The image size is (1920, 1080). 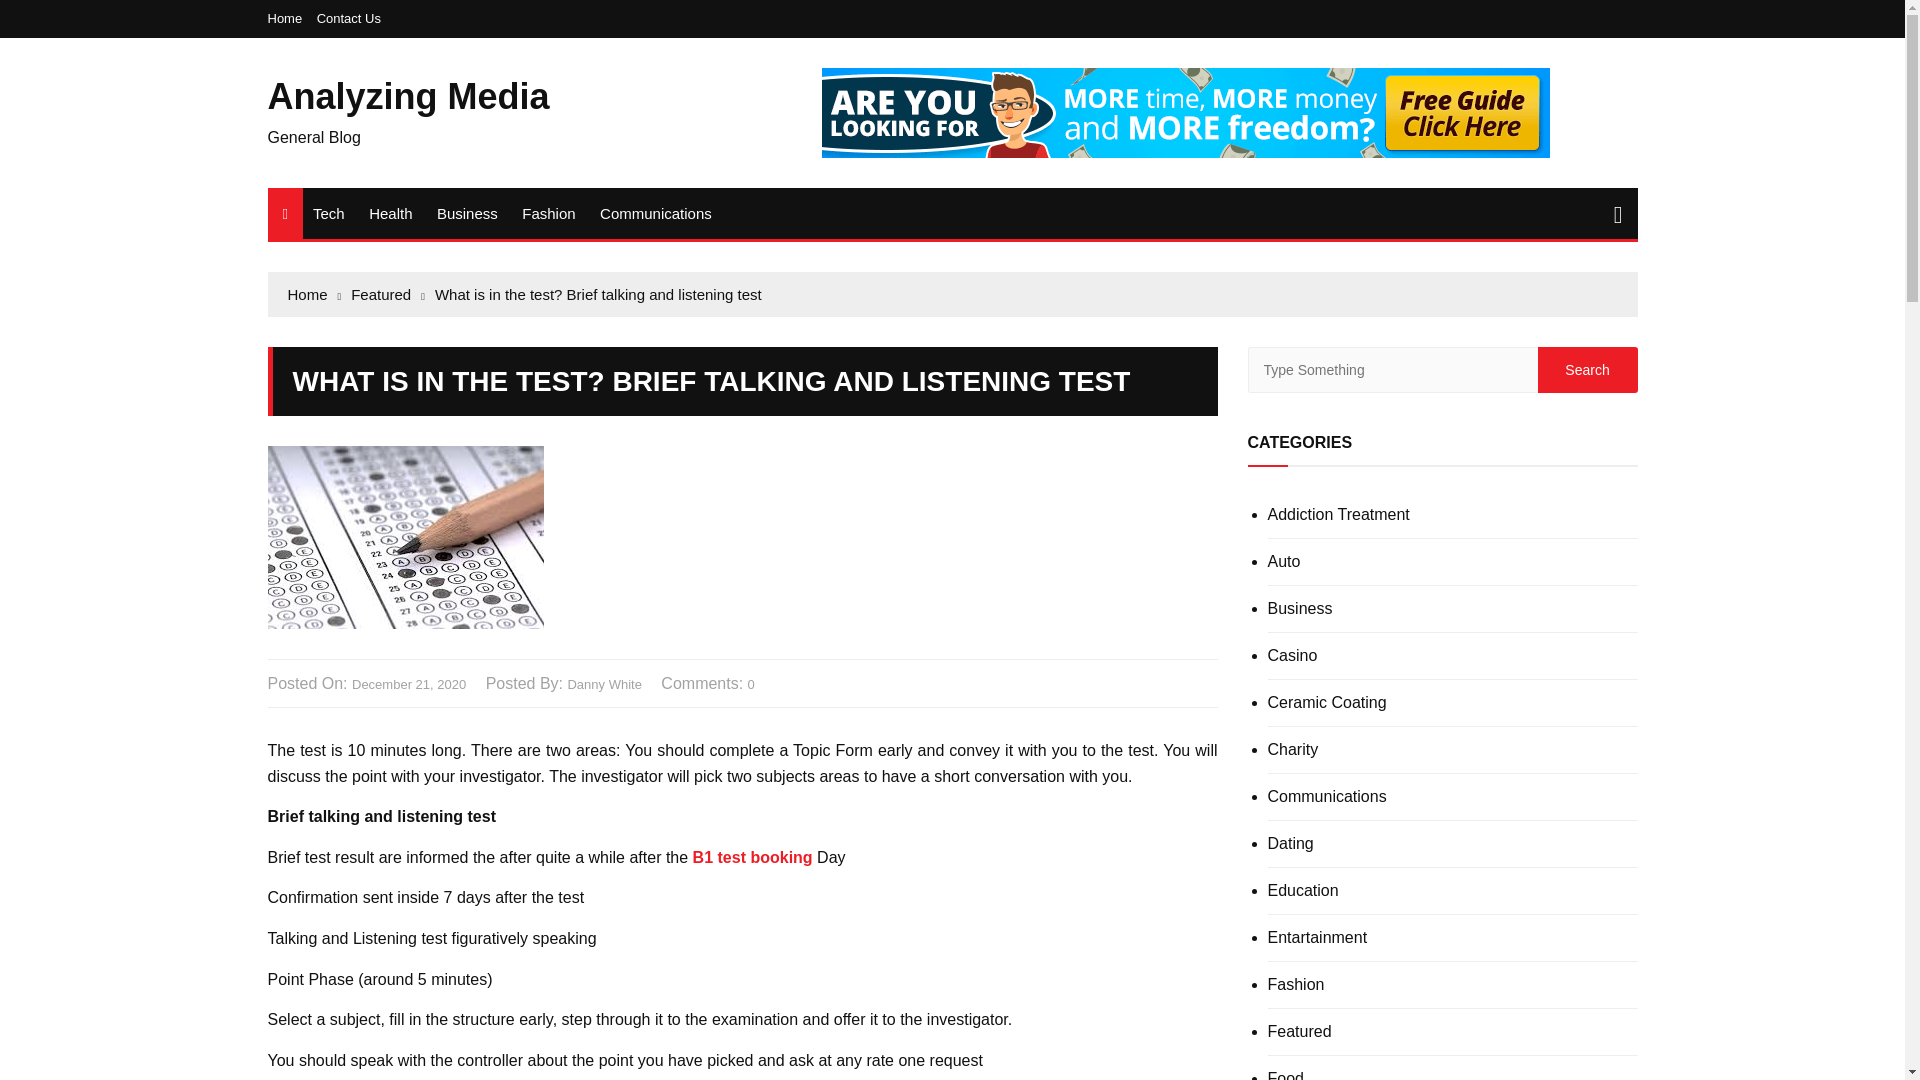 I want to click on Business, so click(x=1300, y=608).